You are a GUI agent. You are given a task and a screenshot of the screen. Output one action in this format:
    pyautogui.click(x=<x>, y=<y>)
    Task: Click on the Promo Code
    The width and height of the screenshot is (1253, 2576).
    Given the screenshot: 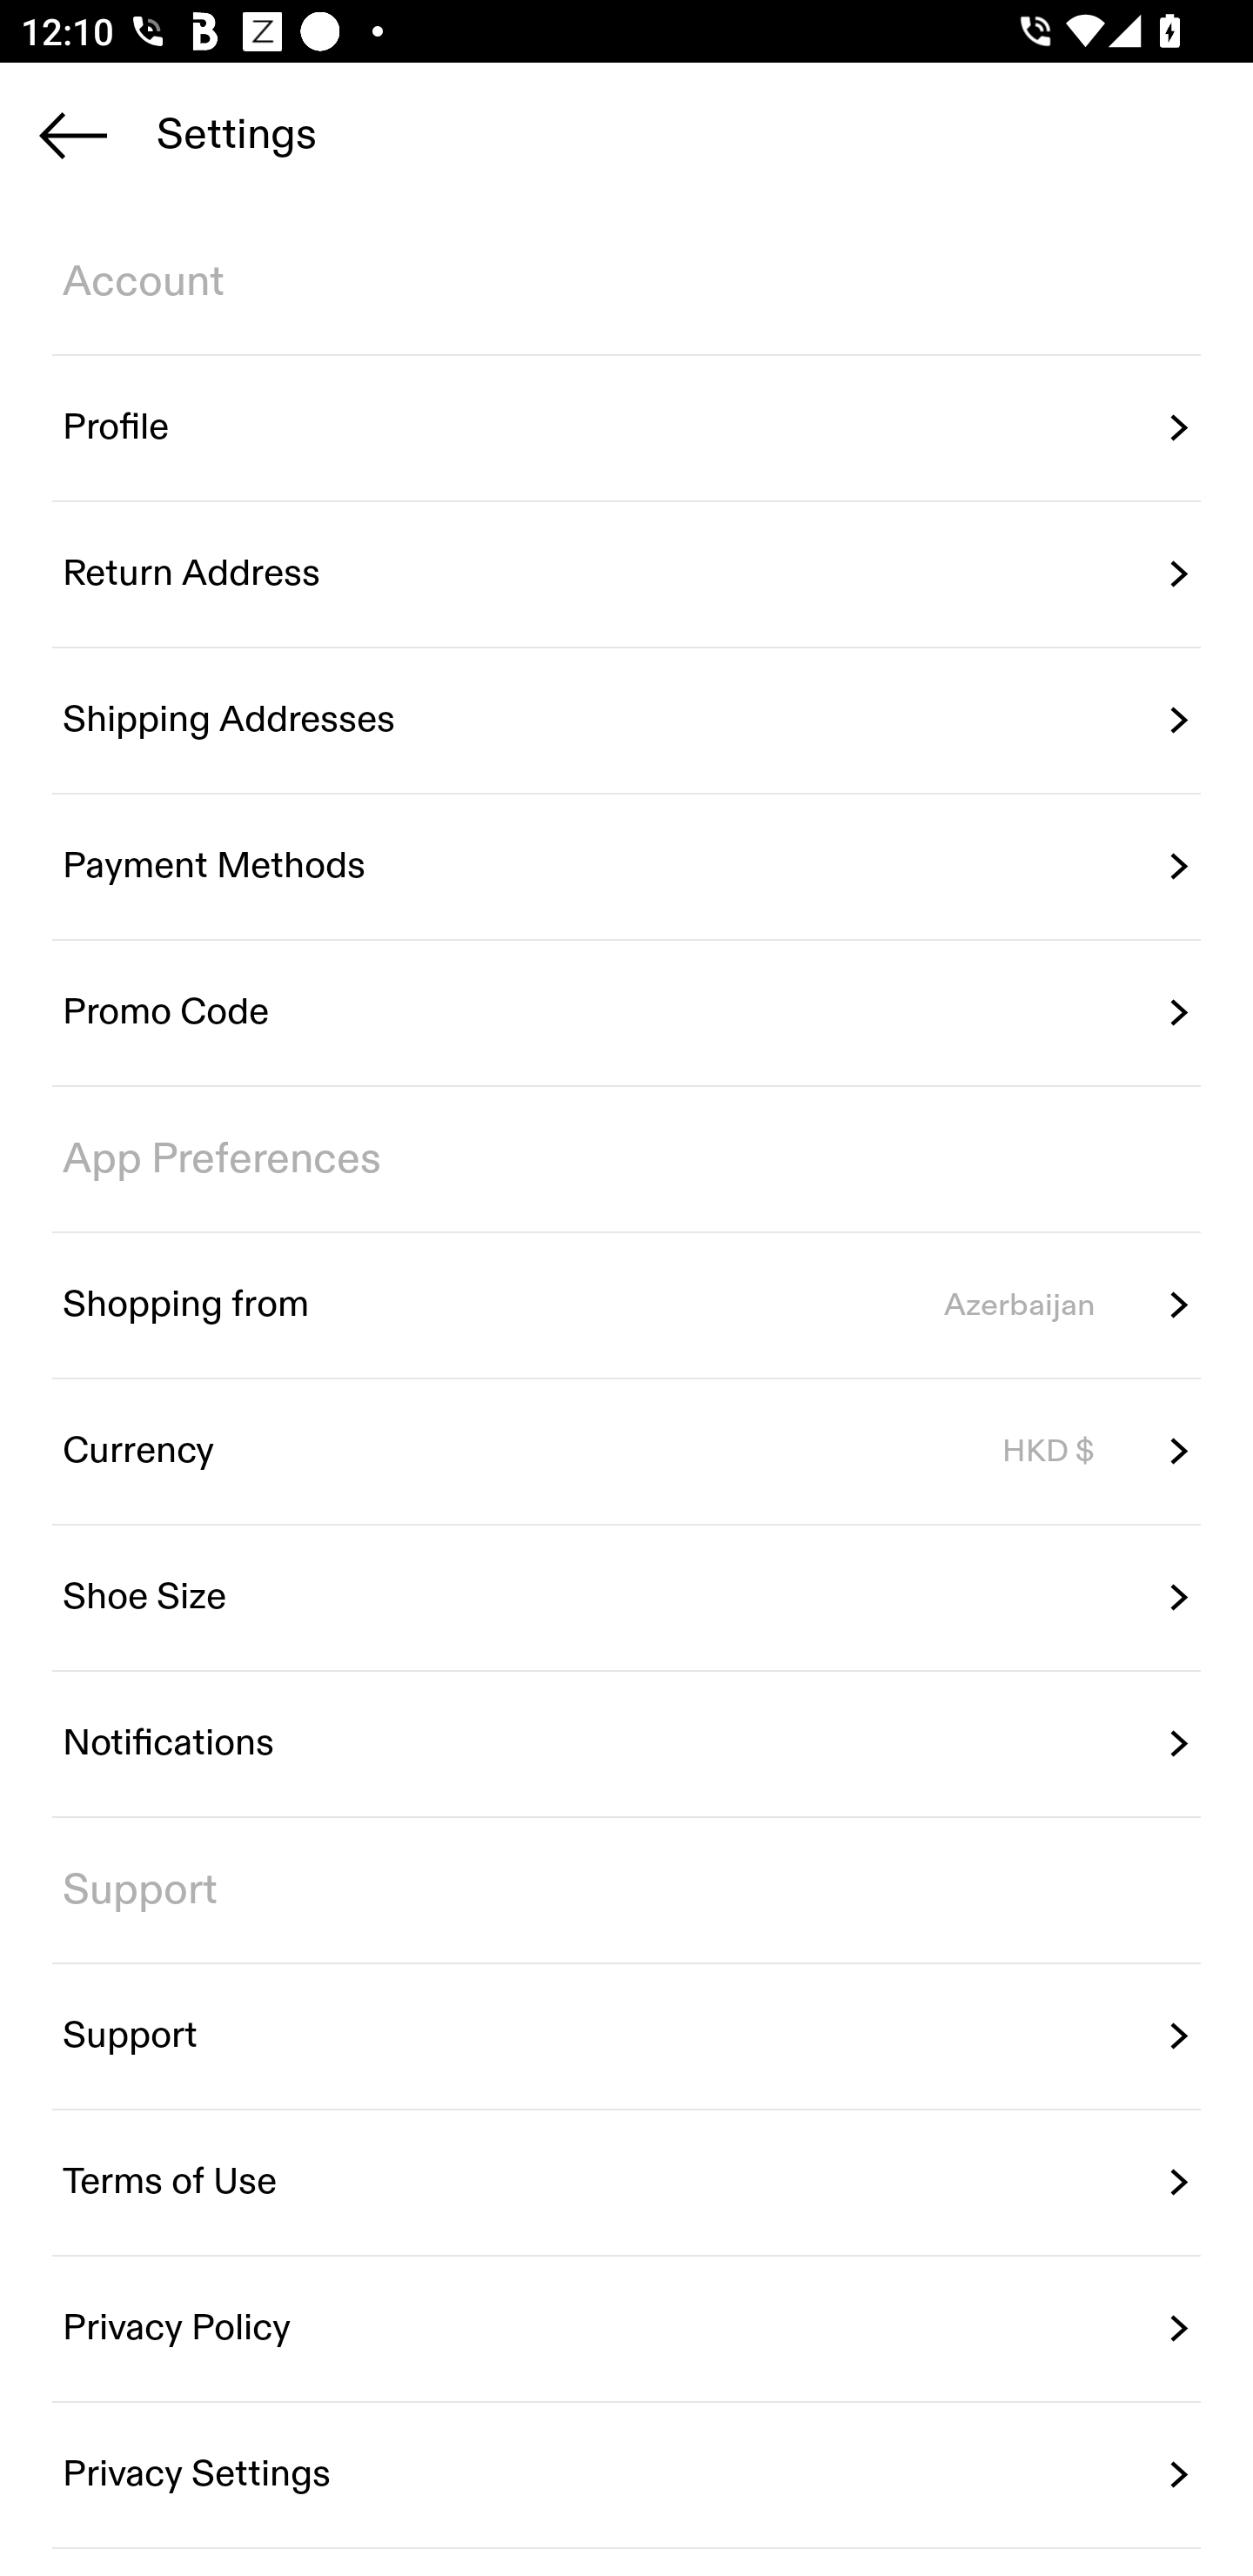 What is the action you would take?
    pyautogui.click(x=626, y=1013)
    